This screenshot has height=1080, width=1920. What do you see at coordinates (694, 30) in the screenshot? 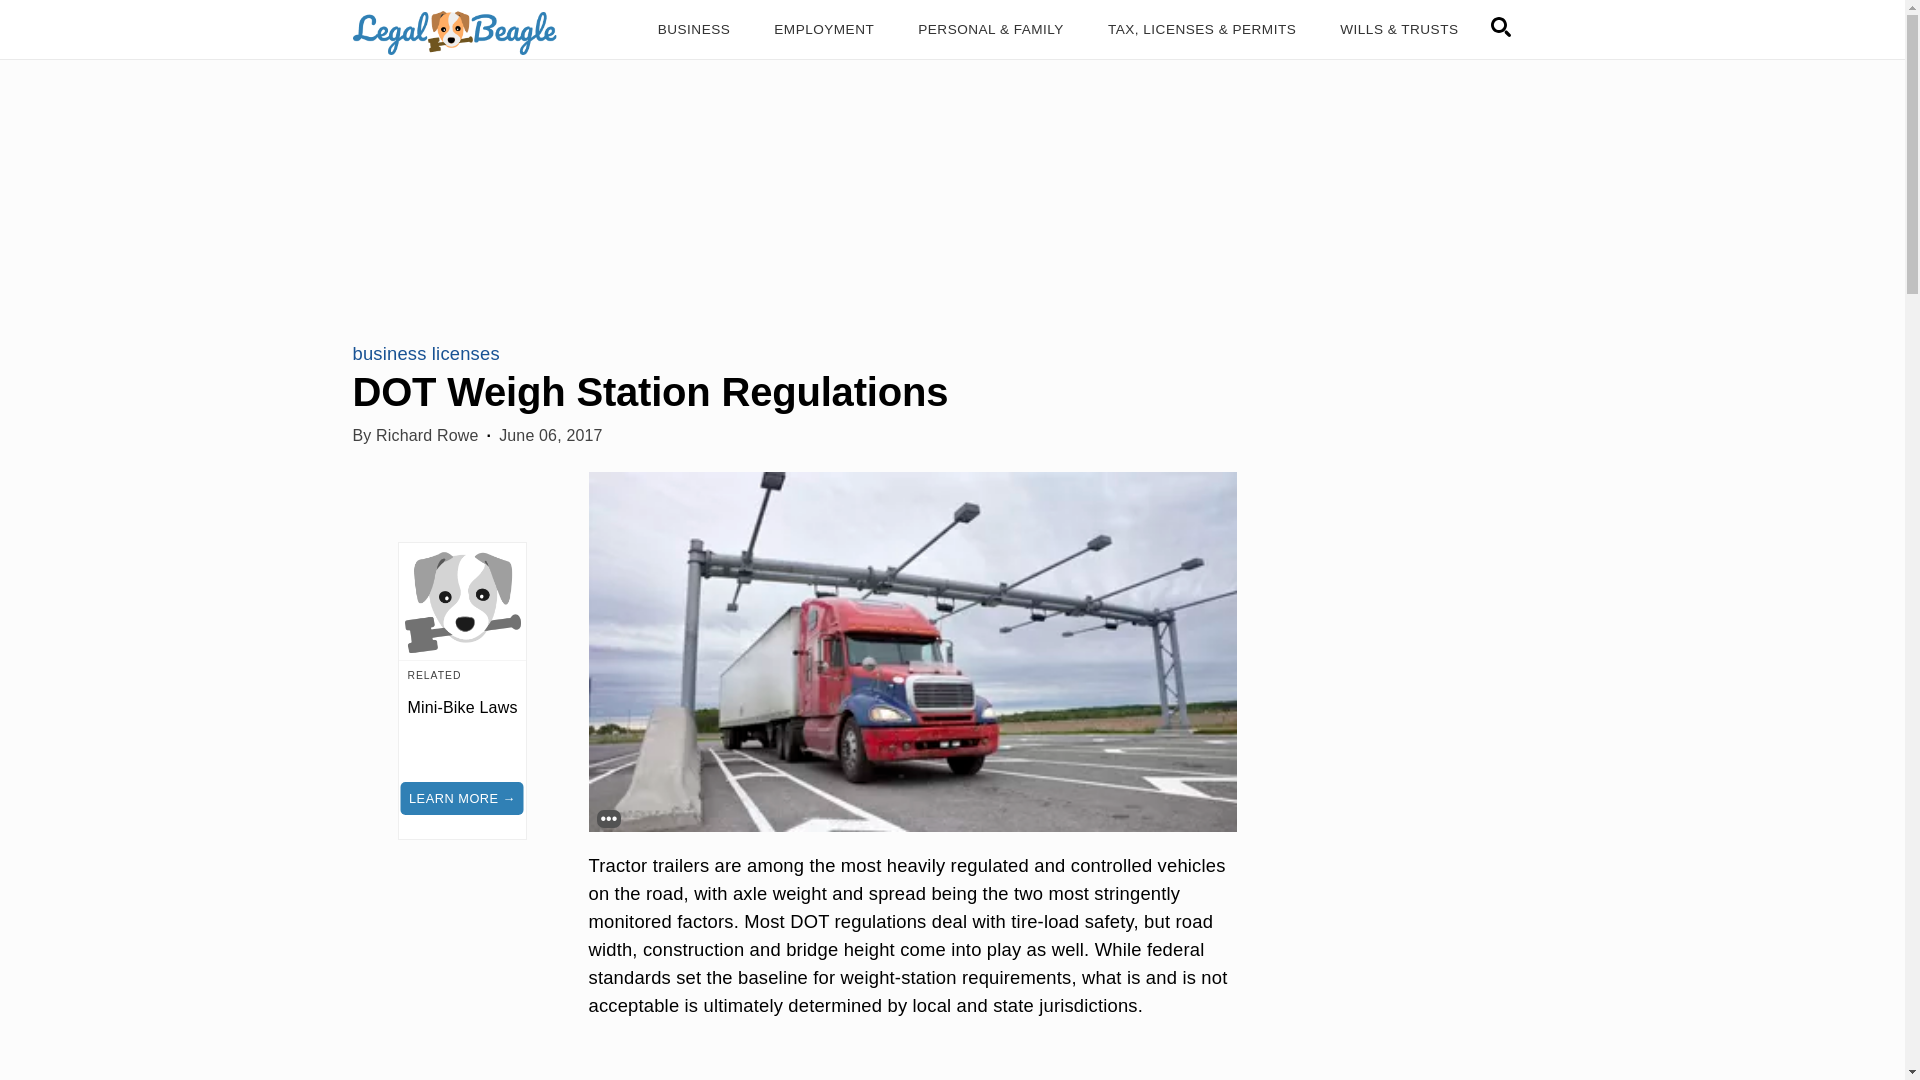
I see `BUSINESS` at bounding box center [694, 30].